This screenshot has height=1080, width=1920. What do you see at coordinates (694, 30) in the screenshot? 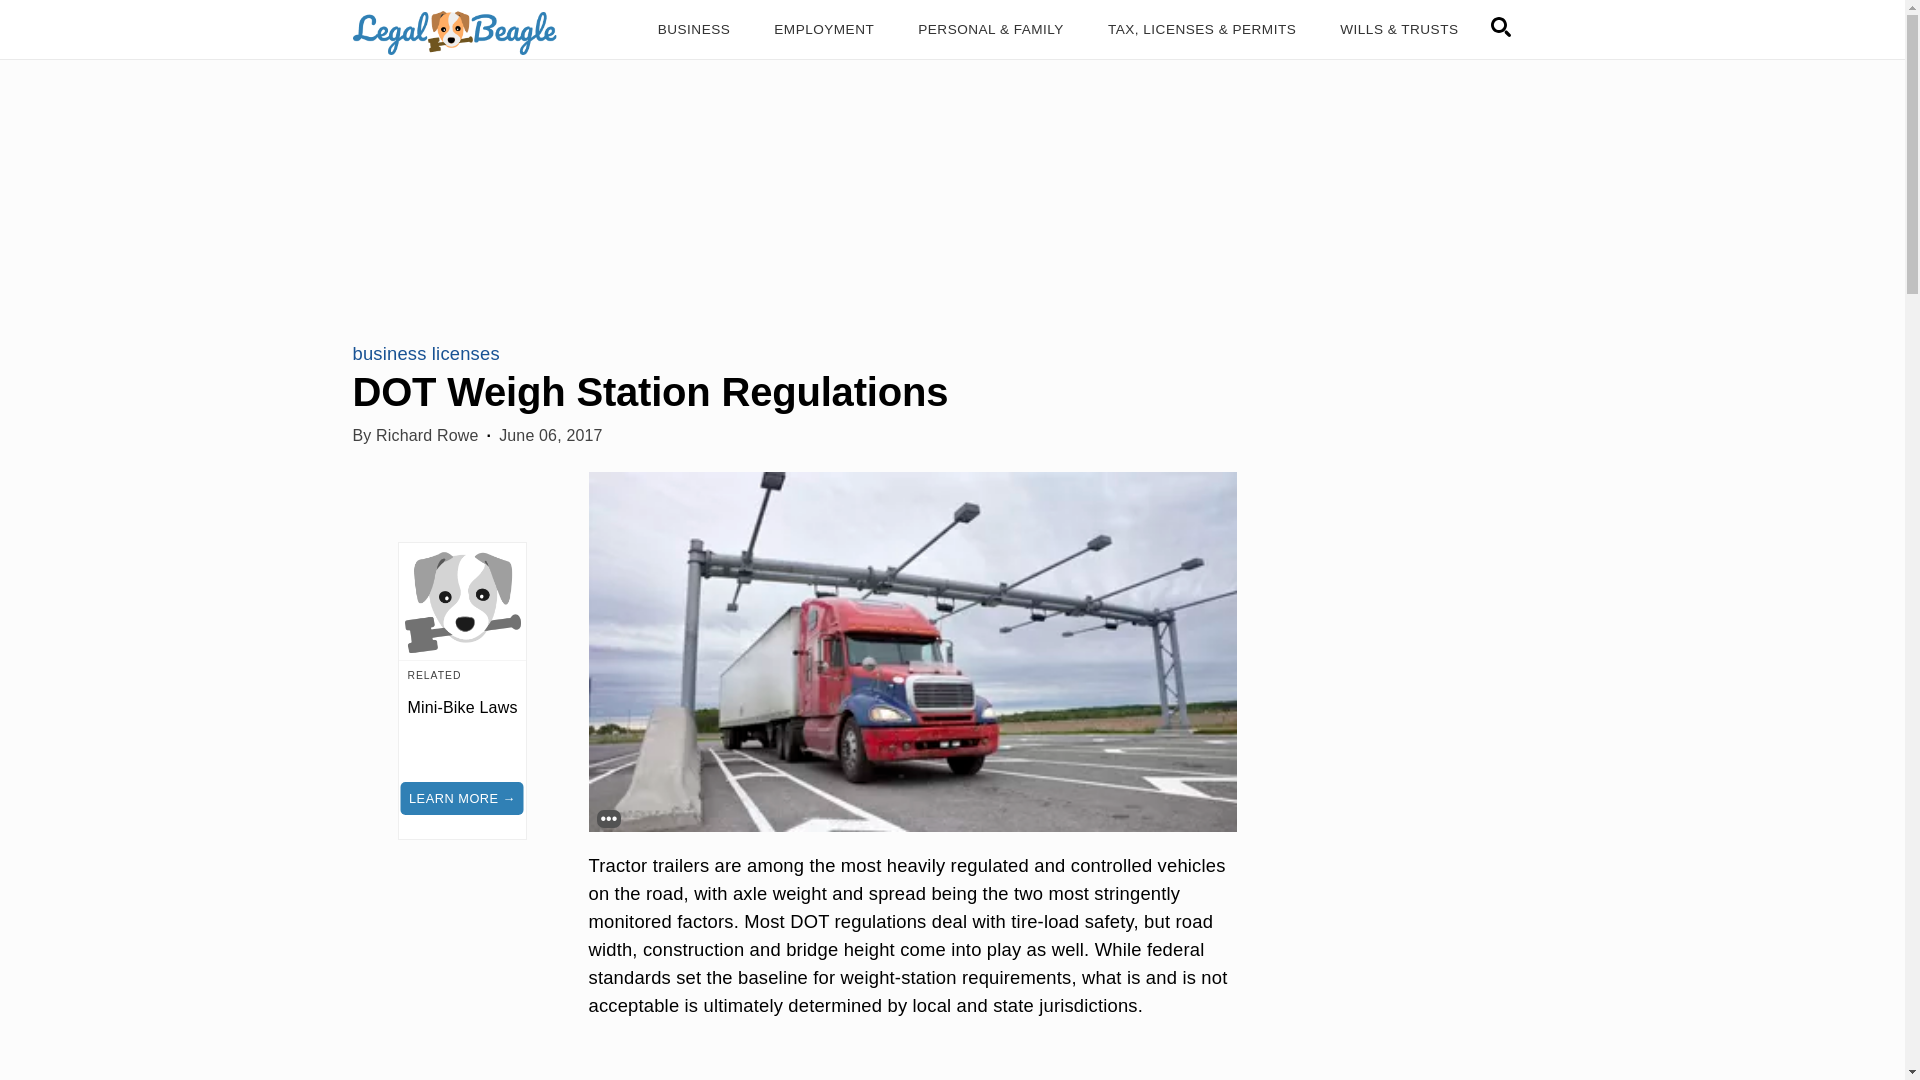
I see `BUSINESS` at bounding box center [694, 30].